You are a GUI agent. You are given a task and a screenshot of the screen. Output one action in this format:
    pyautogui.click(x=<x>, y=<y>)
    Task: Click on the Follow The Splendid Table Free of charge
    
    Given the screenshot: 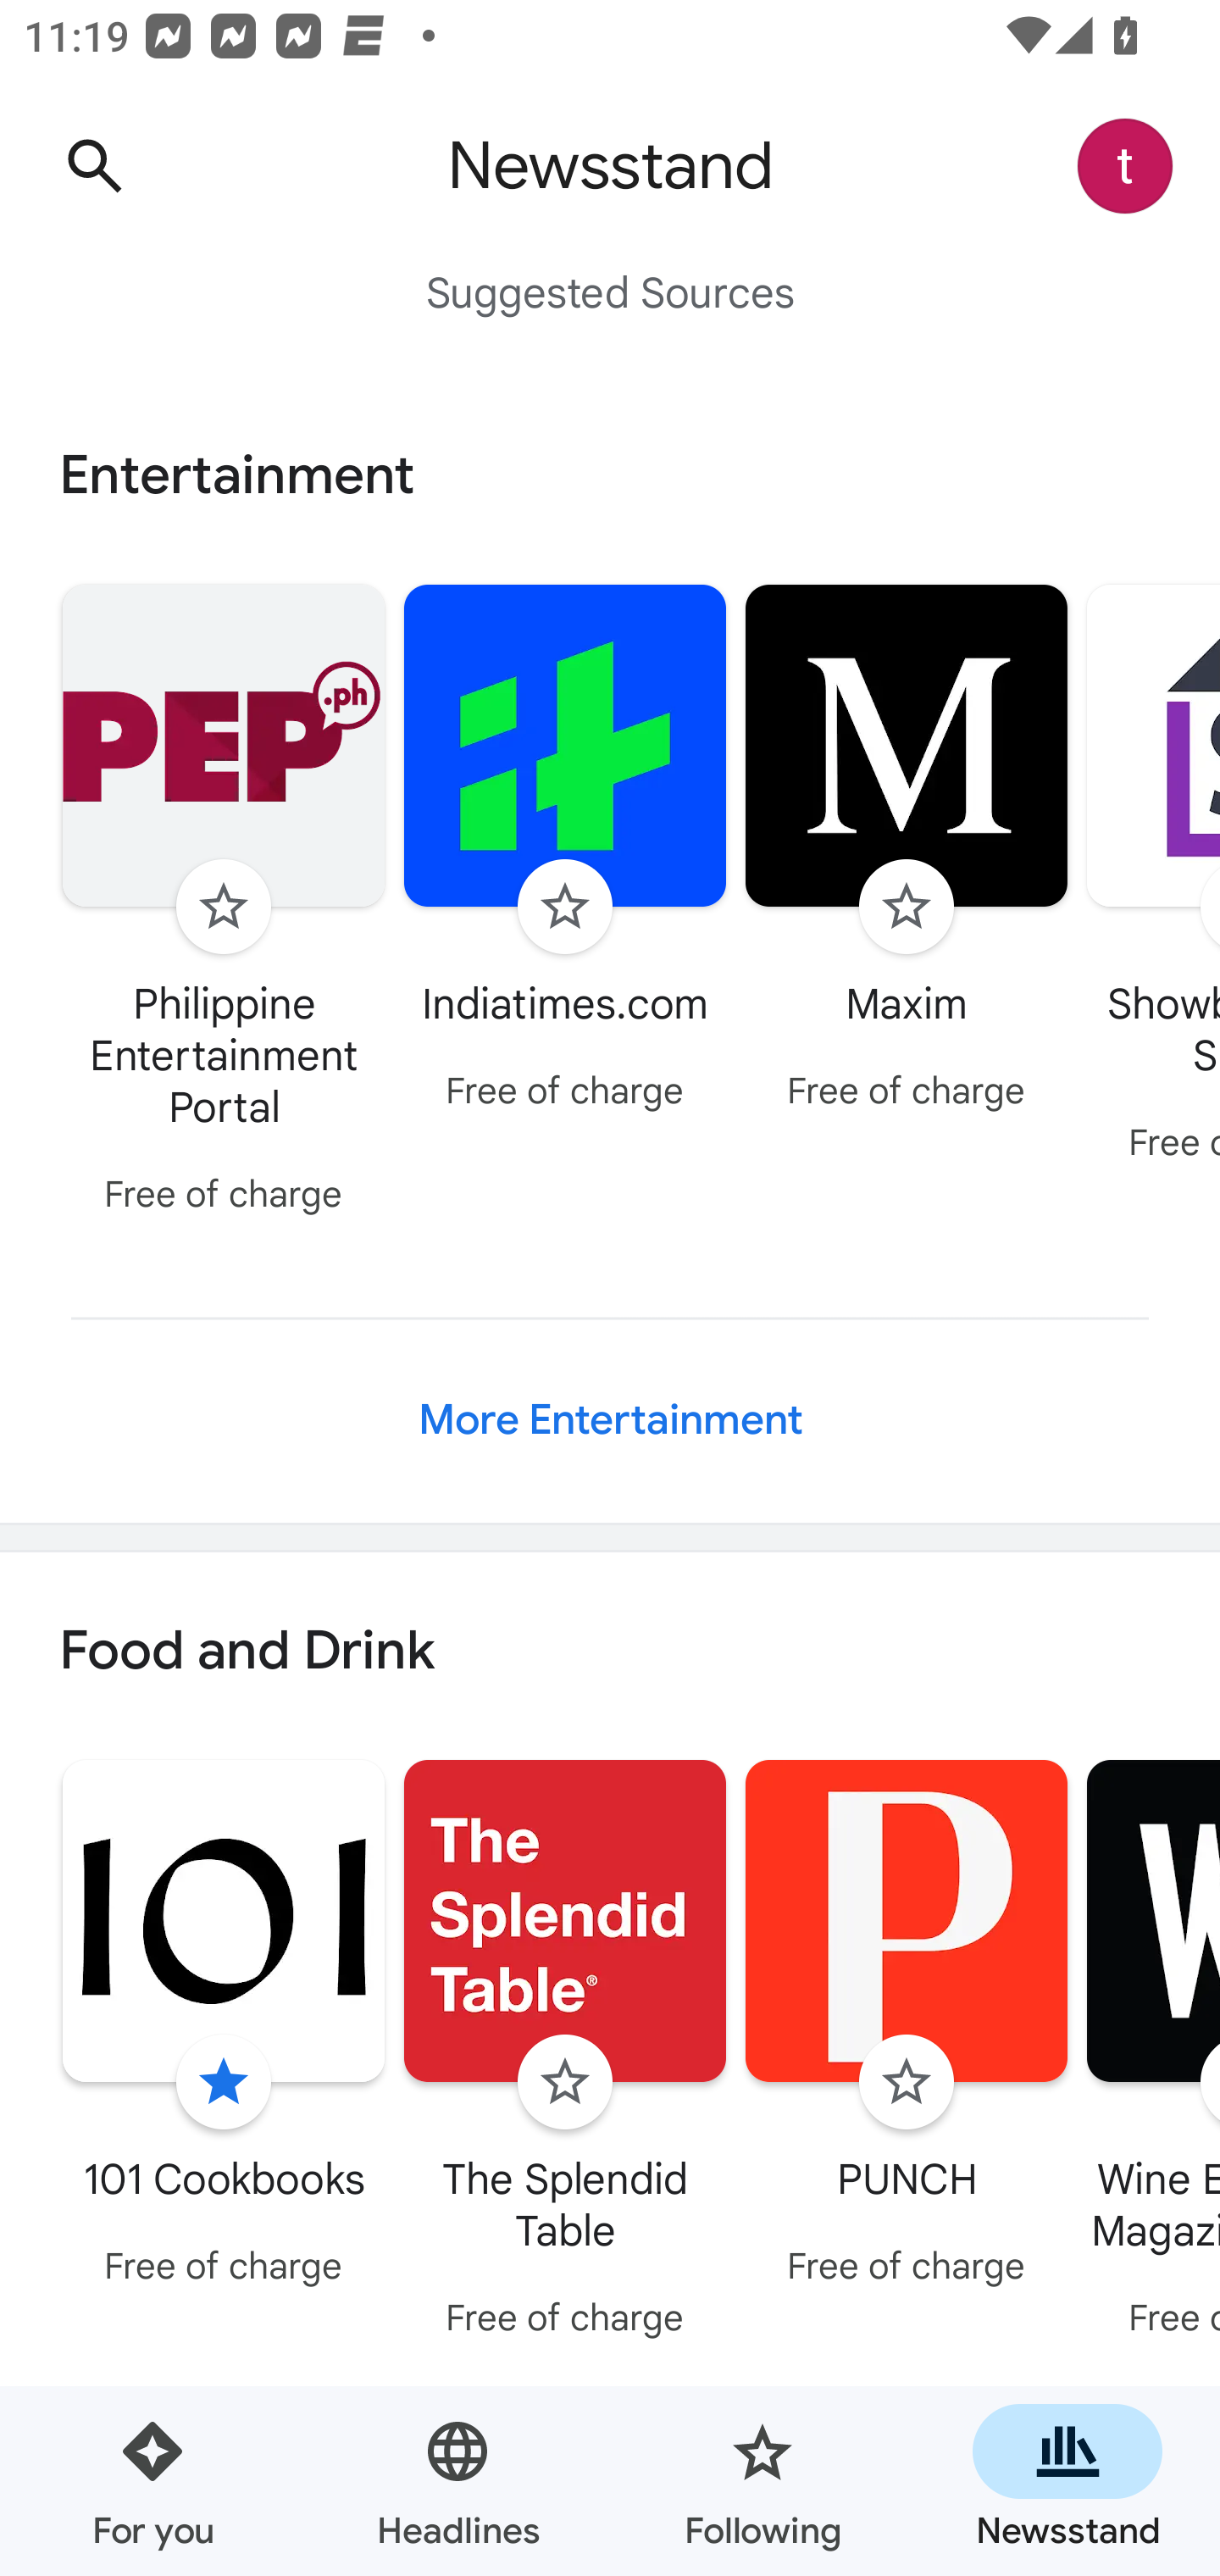 What is the action you would take?
    pyautogui.click(x=565, y=2054)
    